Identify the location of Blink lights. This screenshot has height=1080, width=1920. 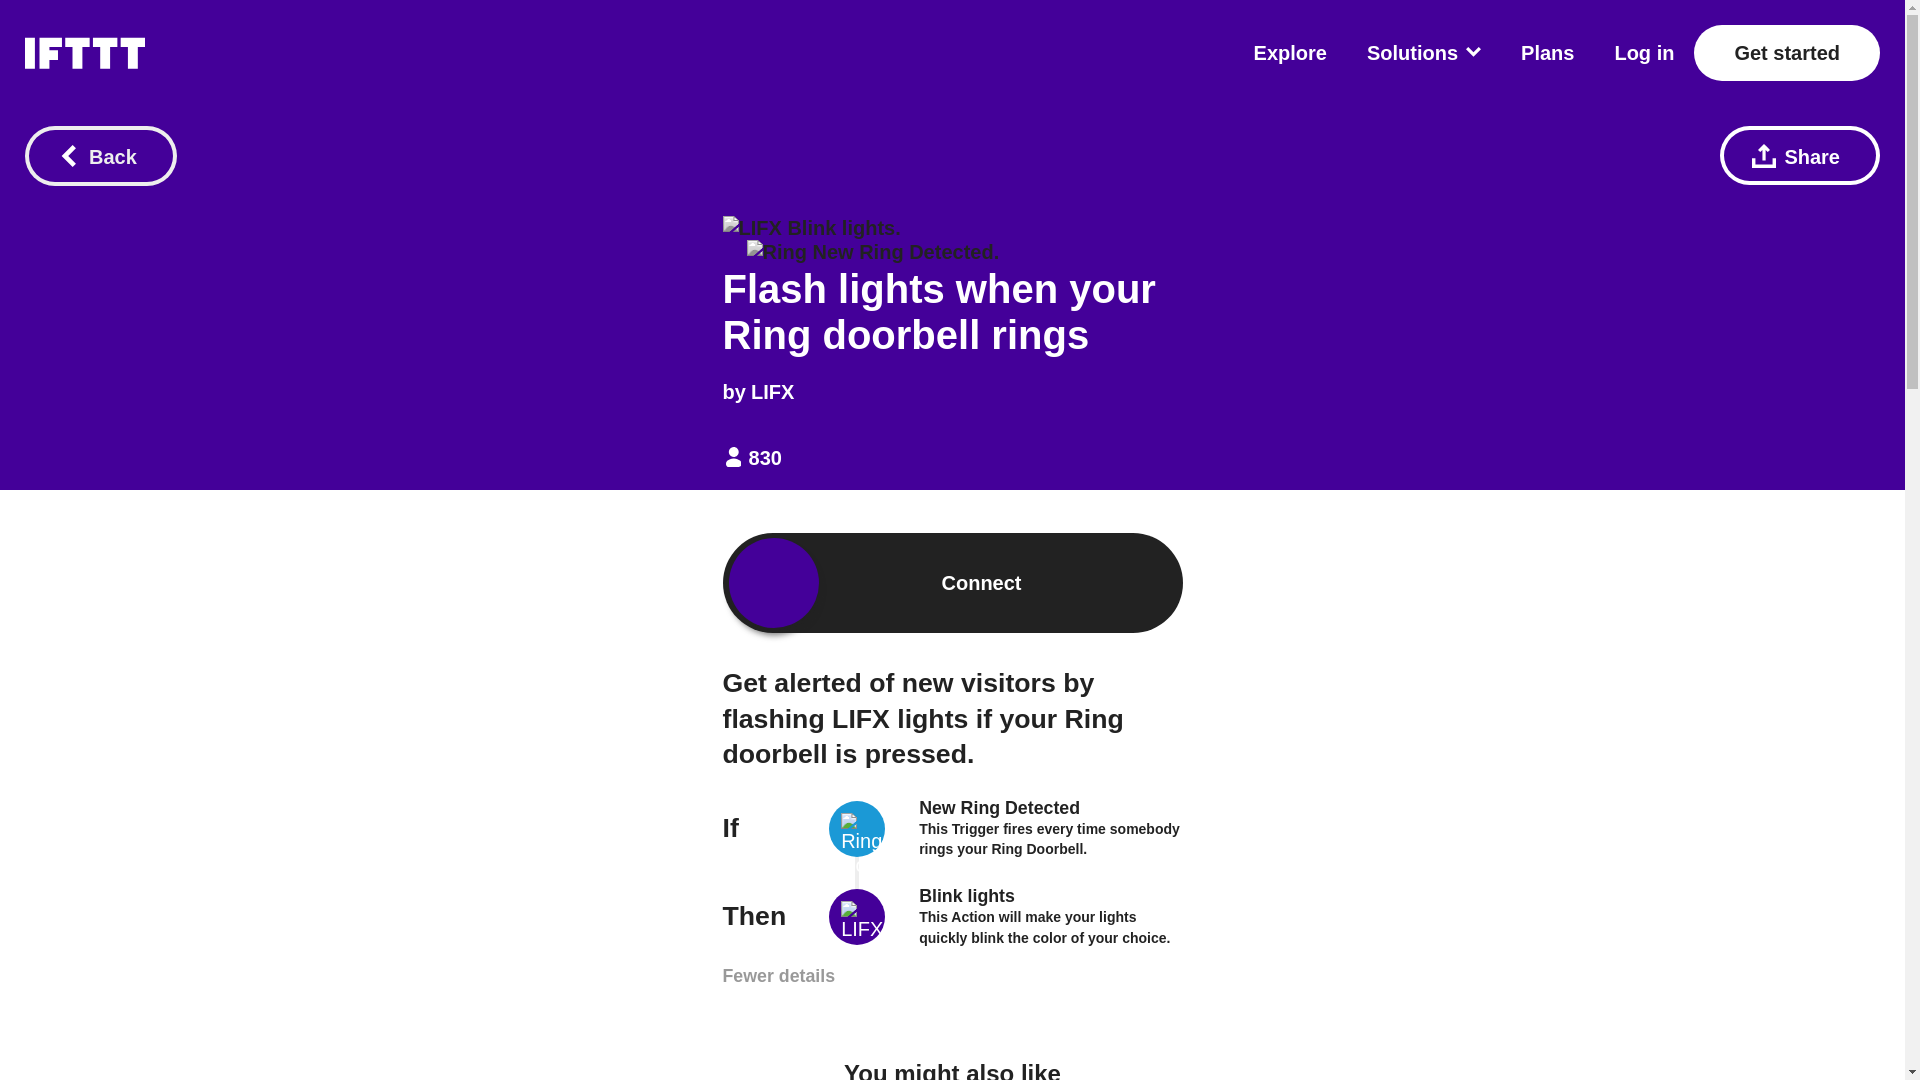
(967, 896).